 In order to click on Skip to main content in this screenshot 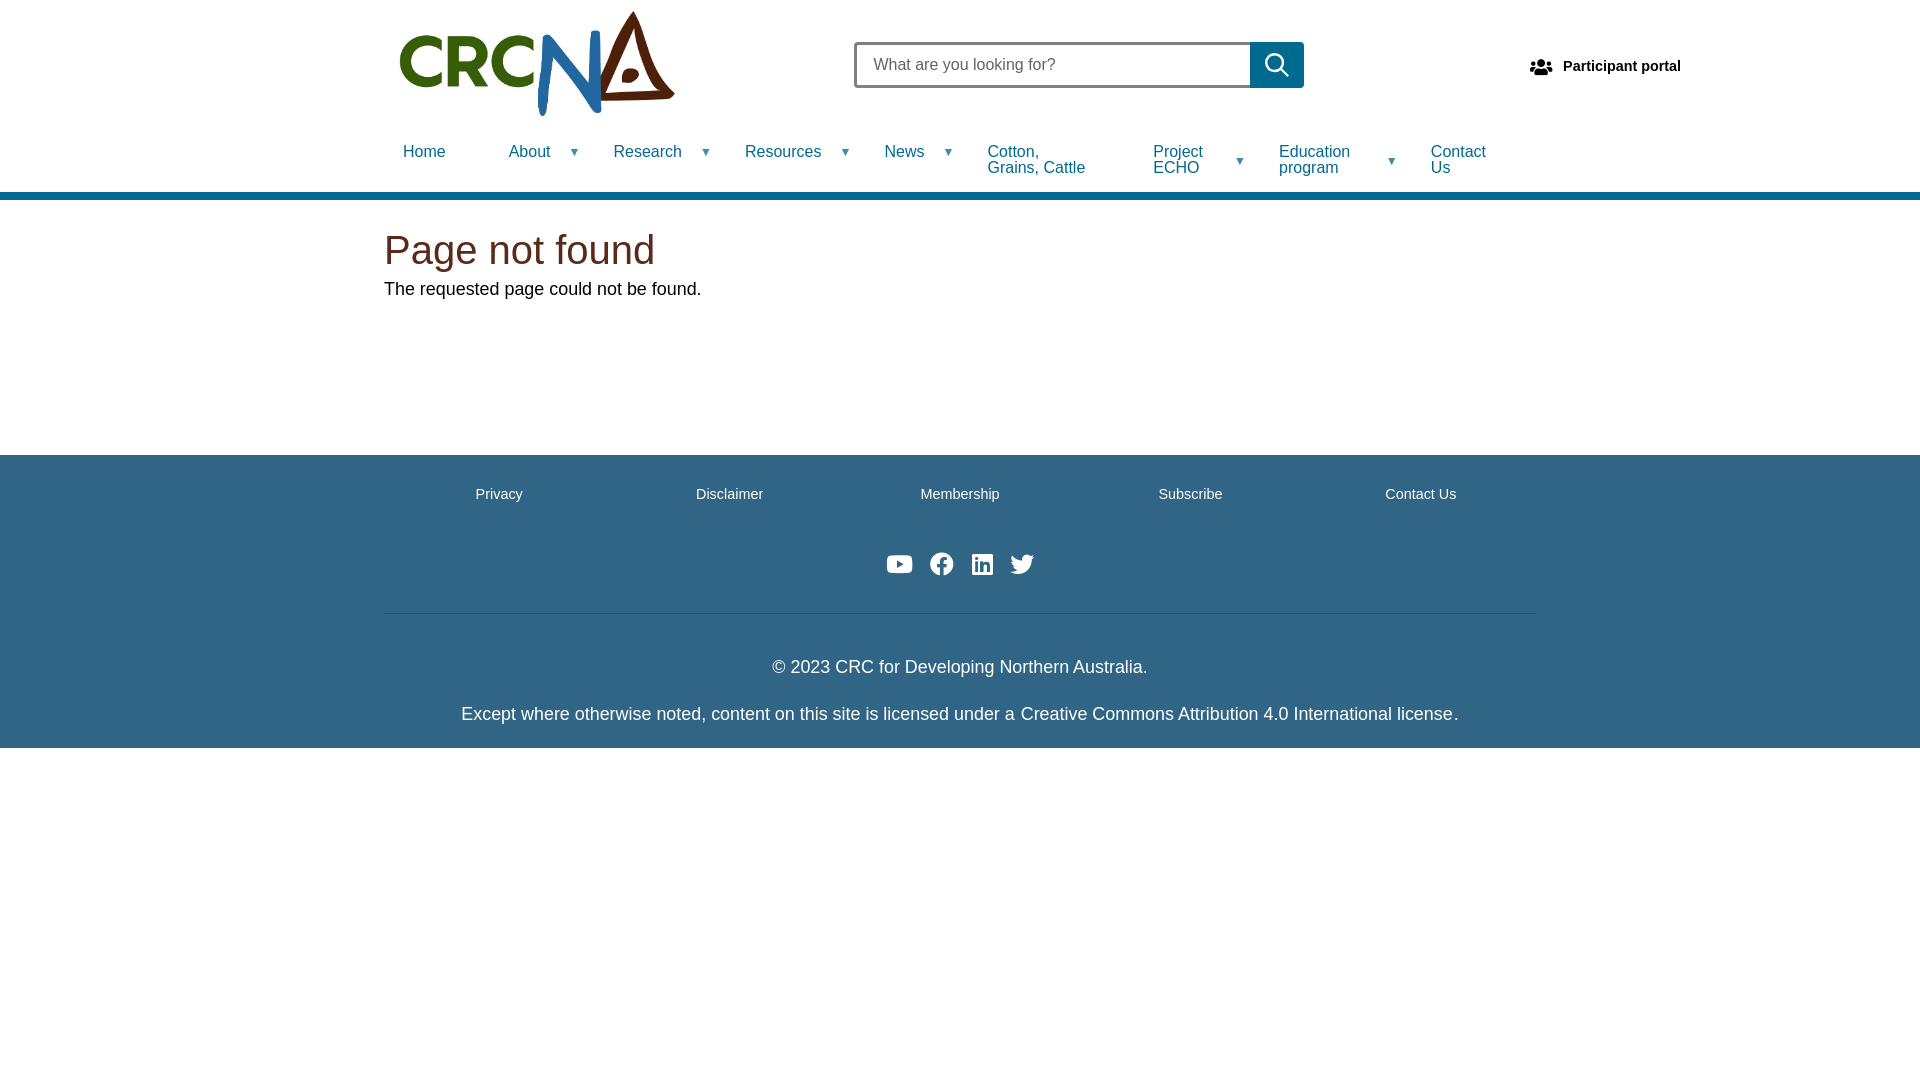, I will do `click(0, 0)`.